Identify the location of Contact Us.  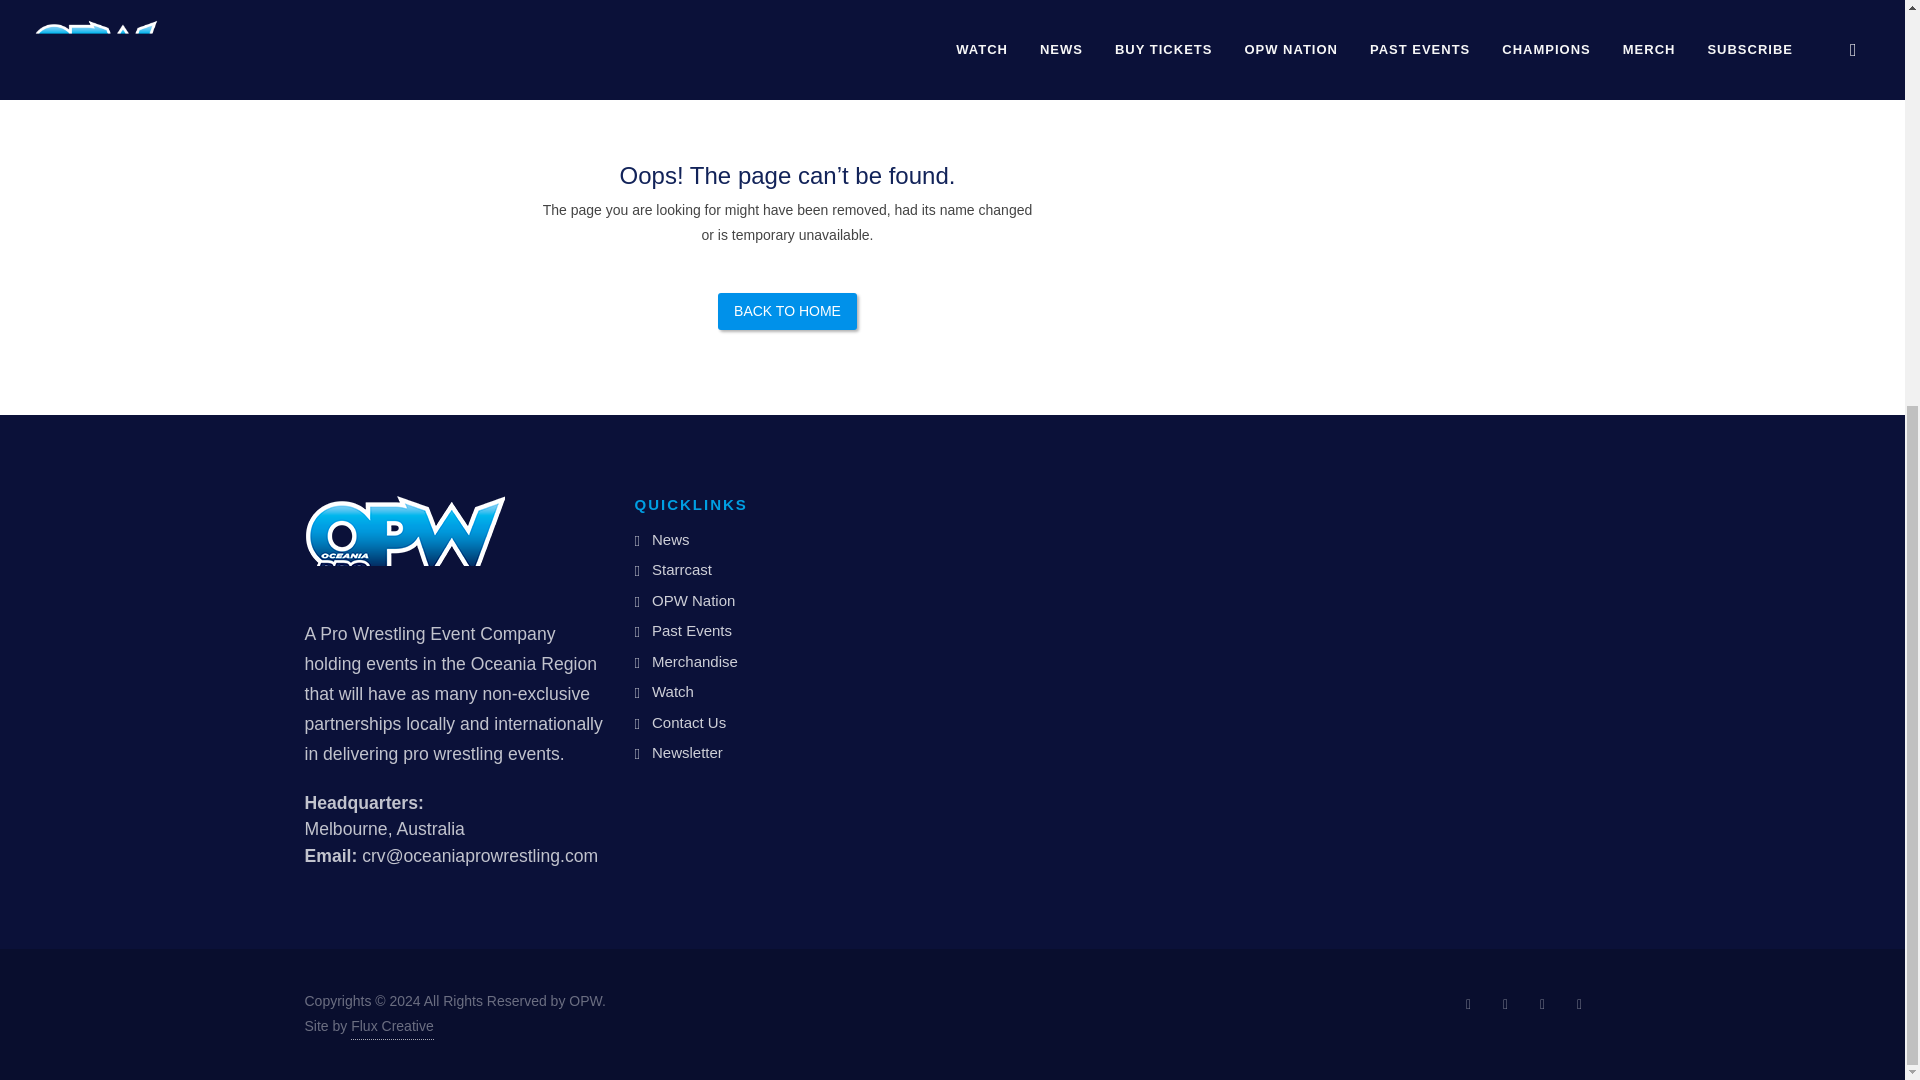
(684, 723).